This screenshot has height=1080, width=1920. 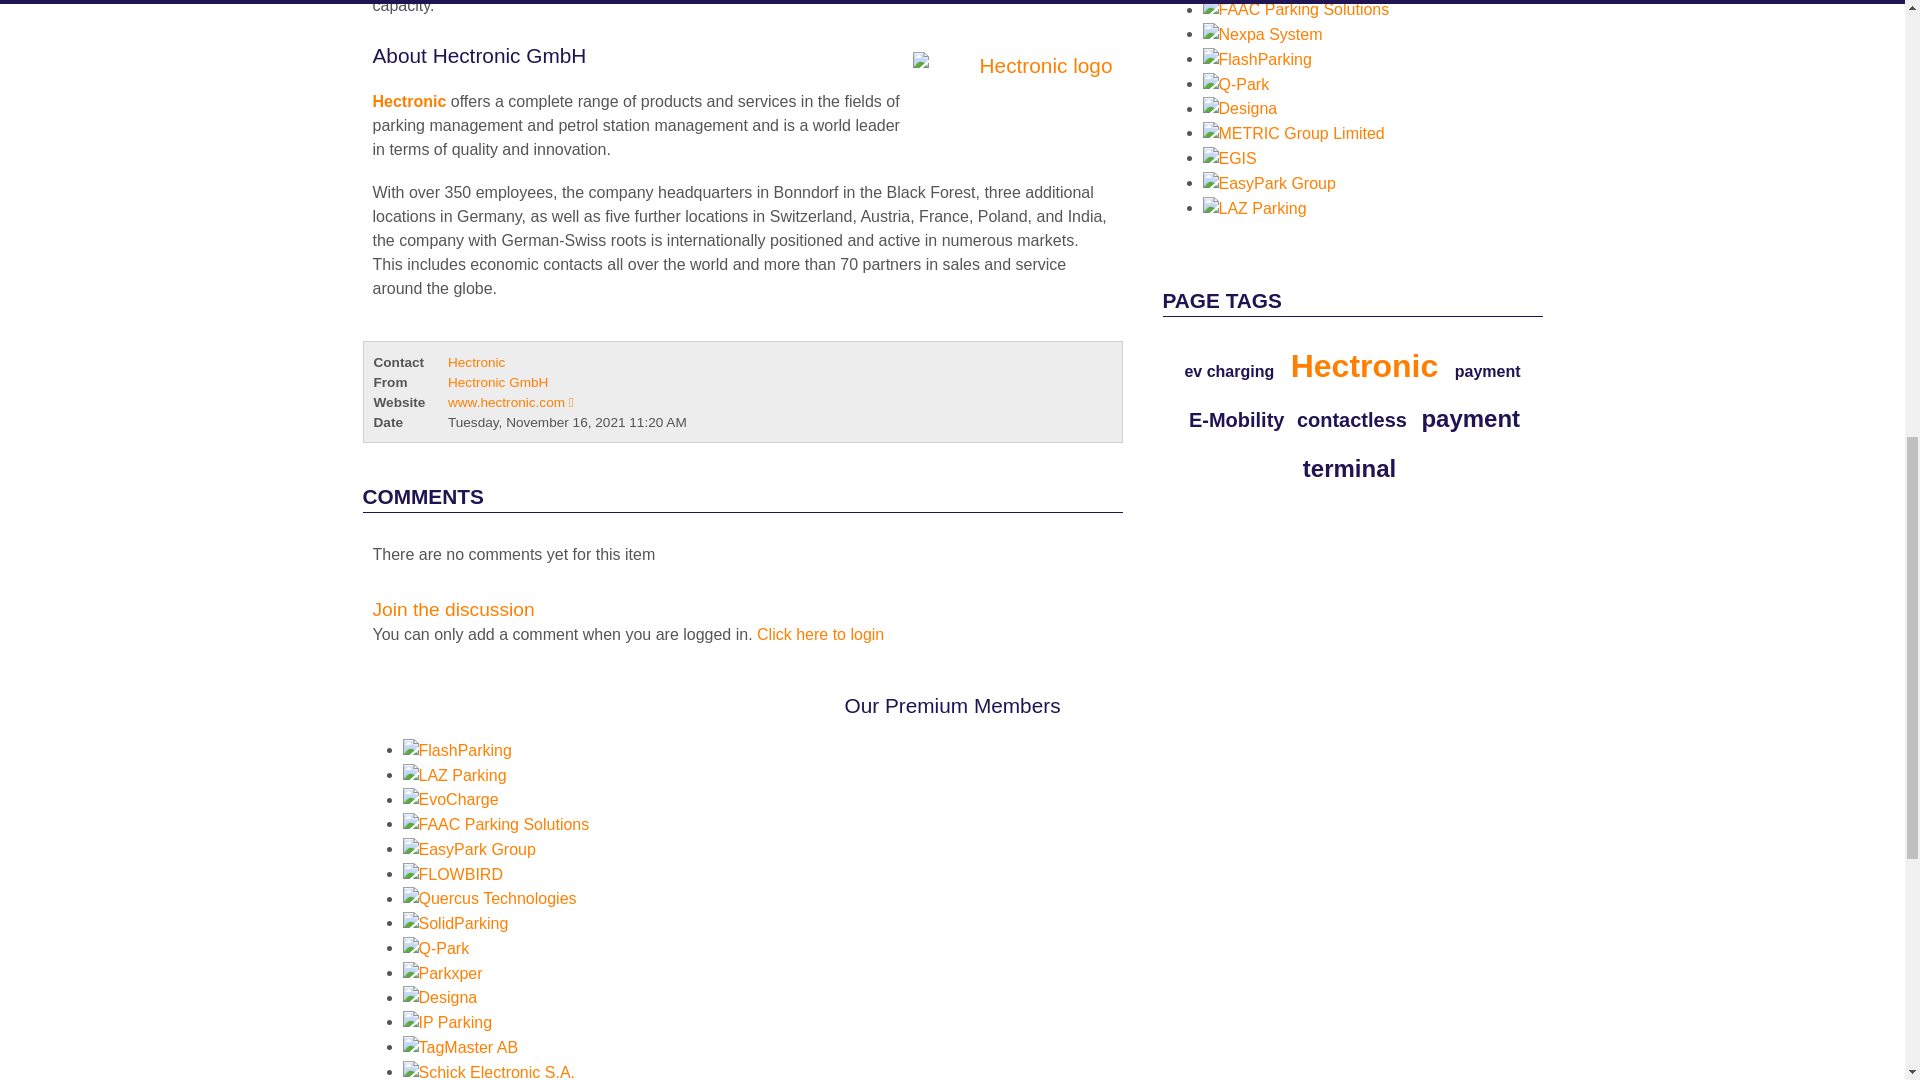 I want to click on Click here to login, so click(x=820, y=634).